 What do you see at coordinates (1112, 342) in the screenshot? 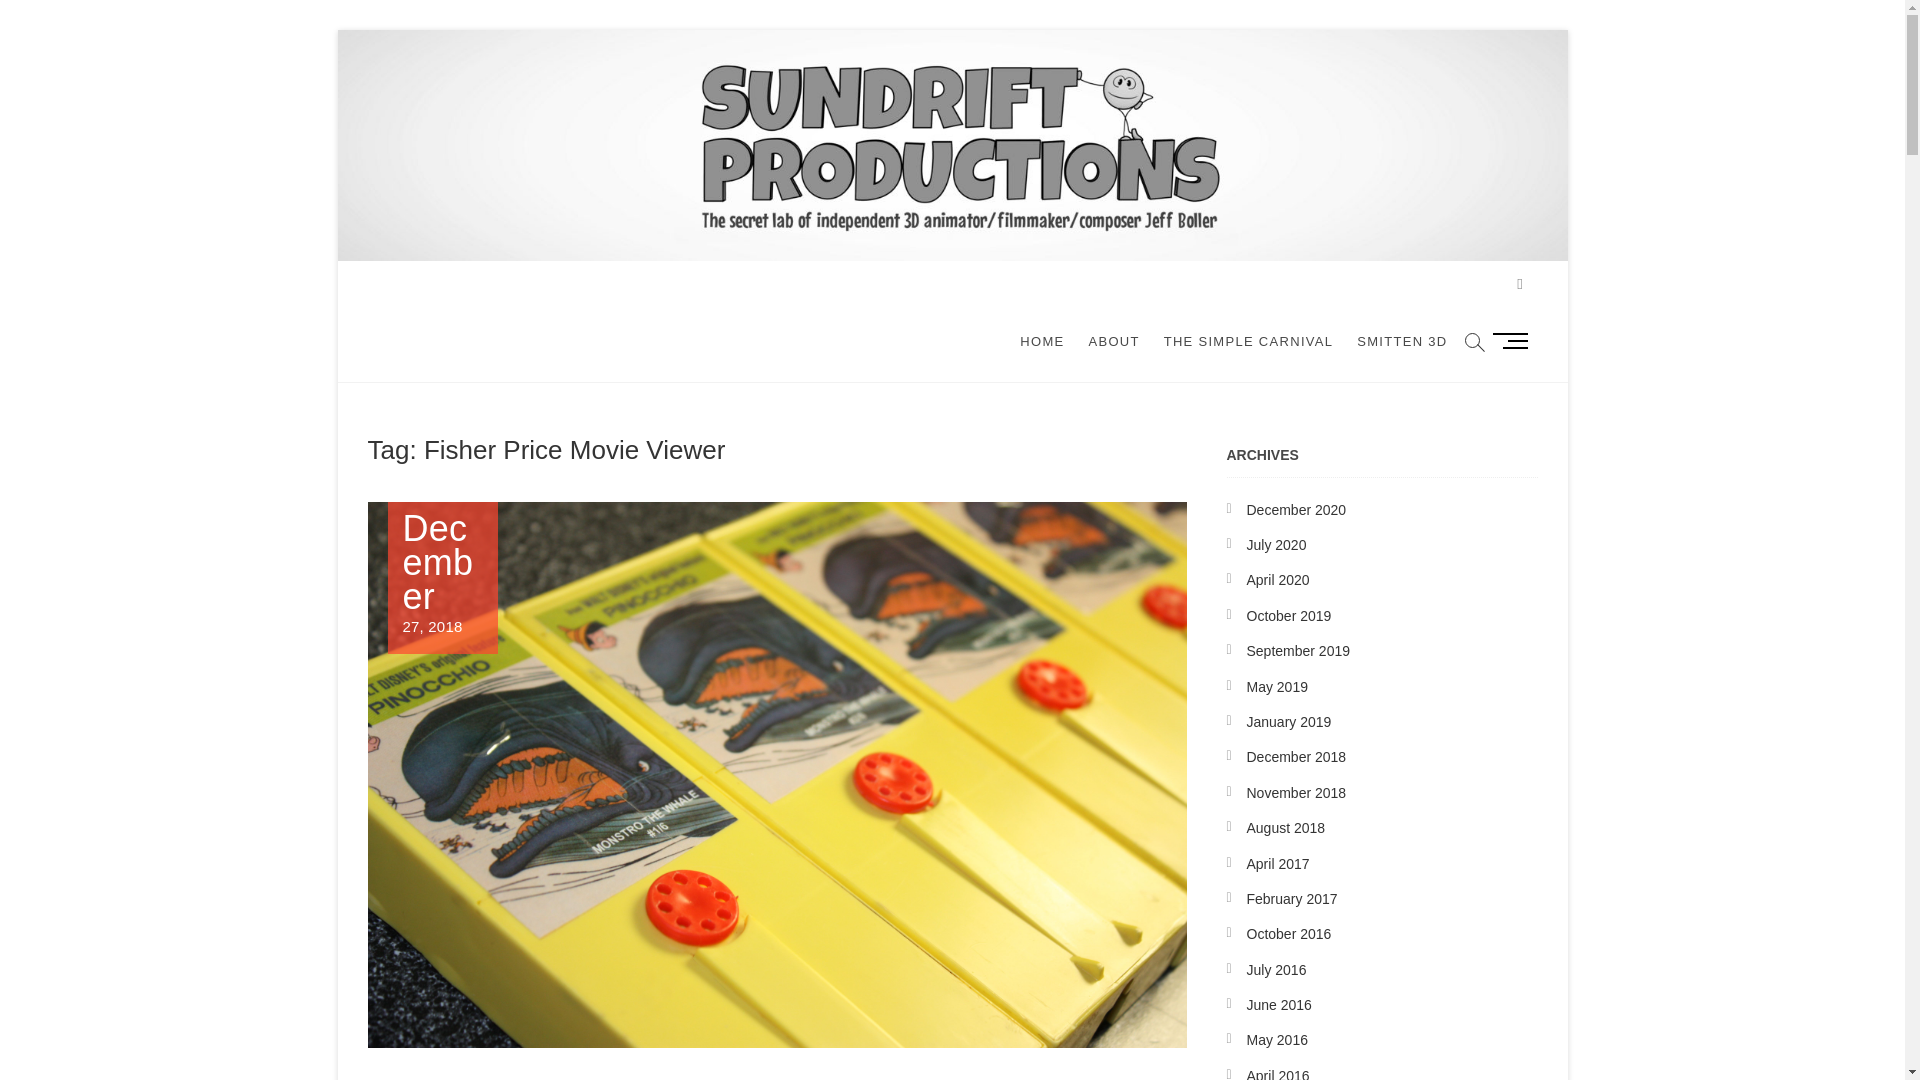
I see `October 2016` at bounding box center [1112, 342].